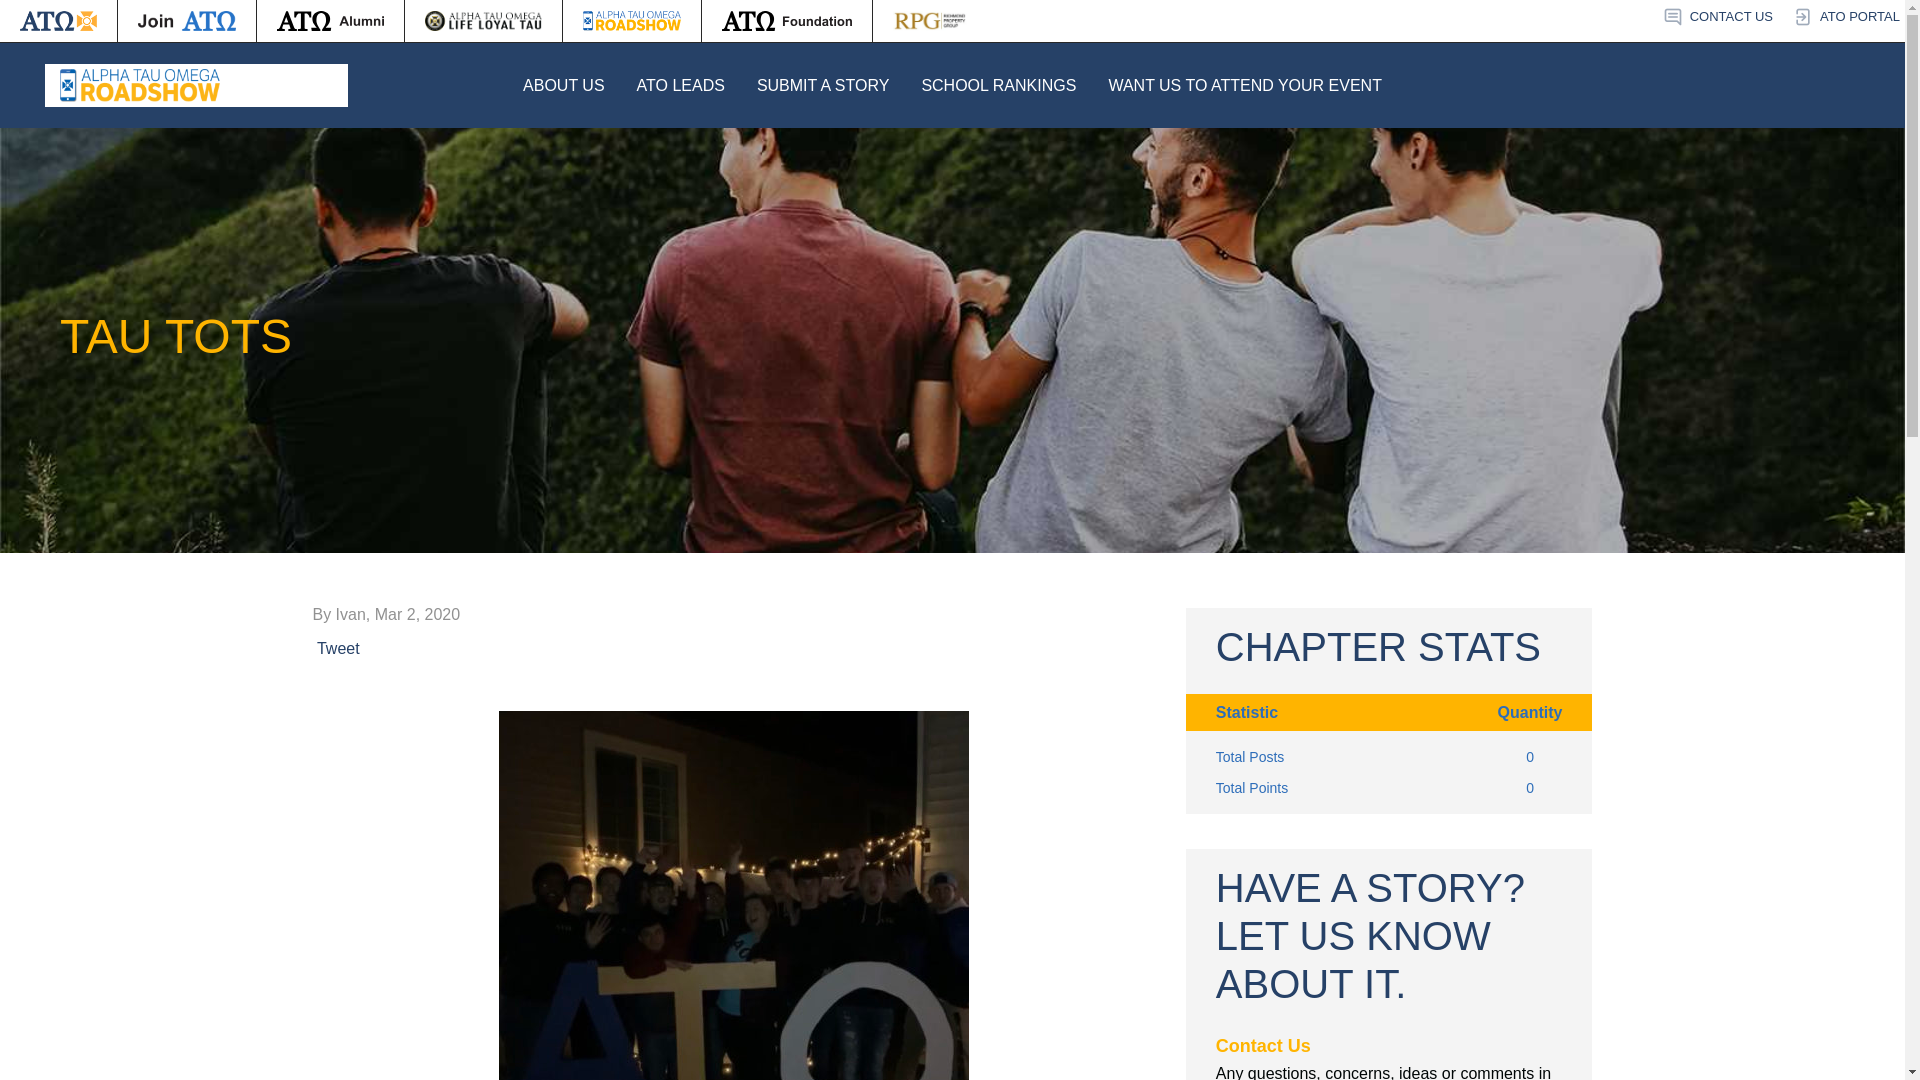 The width and height of the screenshot is (1920, 1080). I want to click on ATO PORTAL, so click(1846, 17).